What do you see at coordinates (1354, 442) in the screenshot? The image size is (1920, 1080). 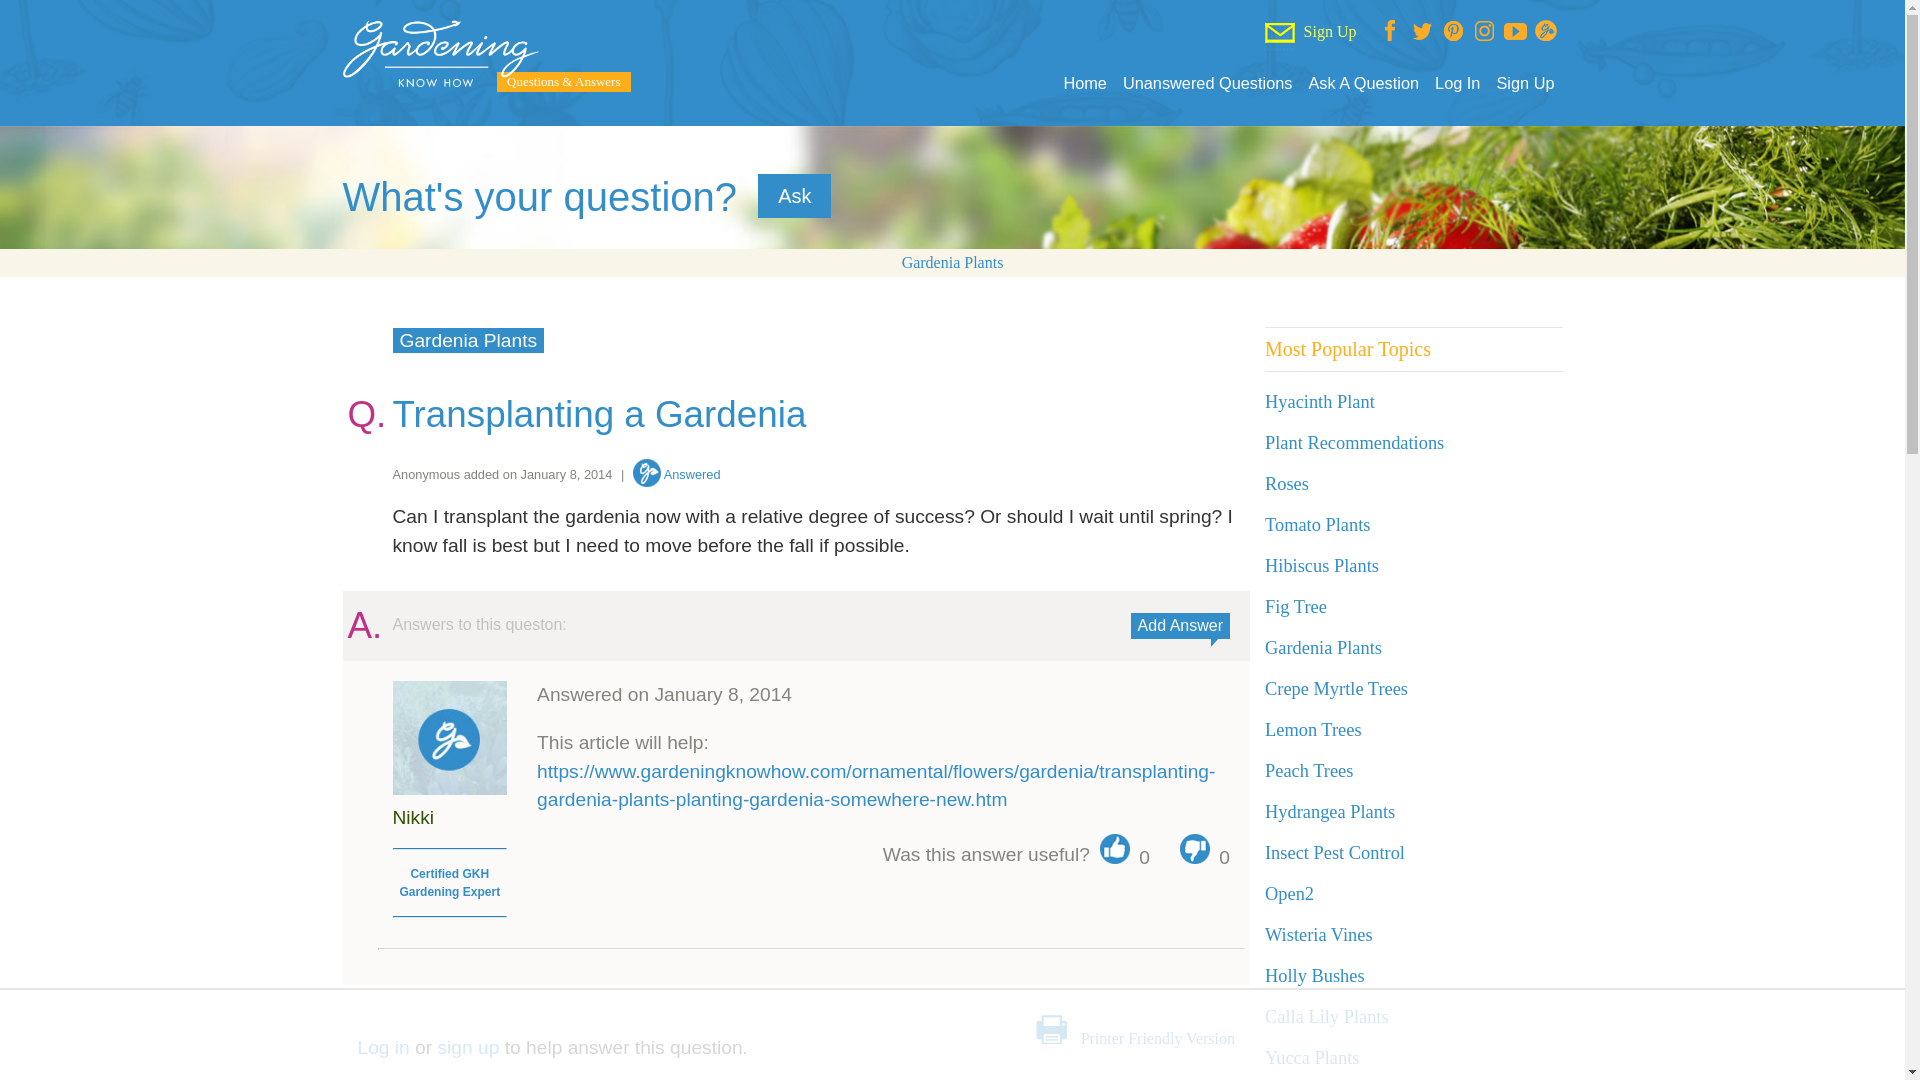 I see `Plant Recommendations` at bounding box center [1354, 442].